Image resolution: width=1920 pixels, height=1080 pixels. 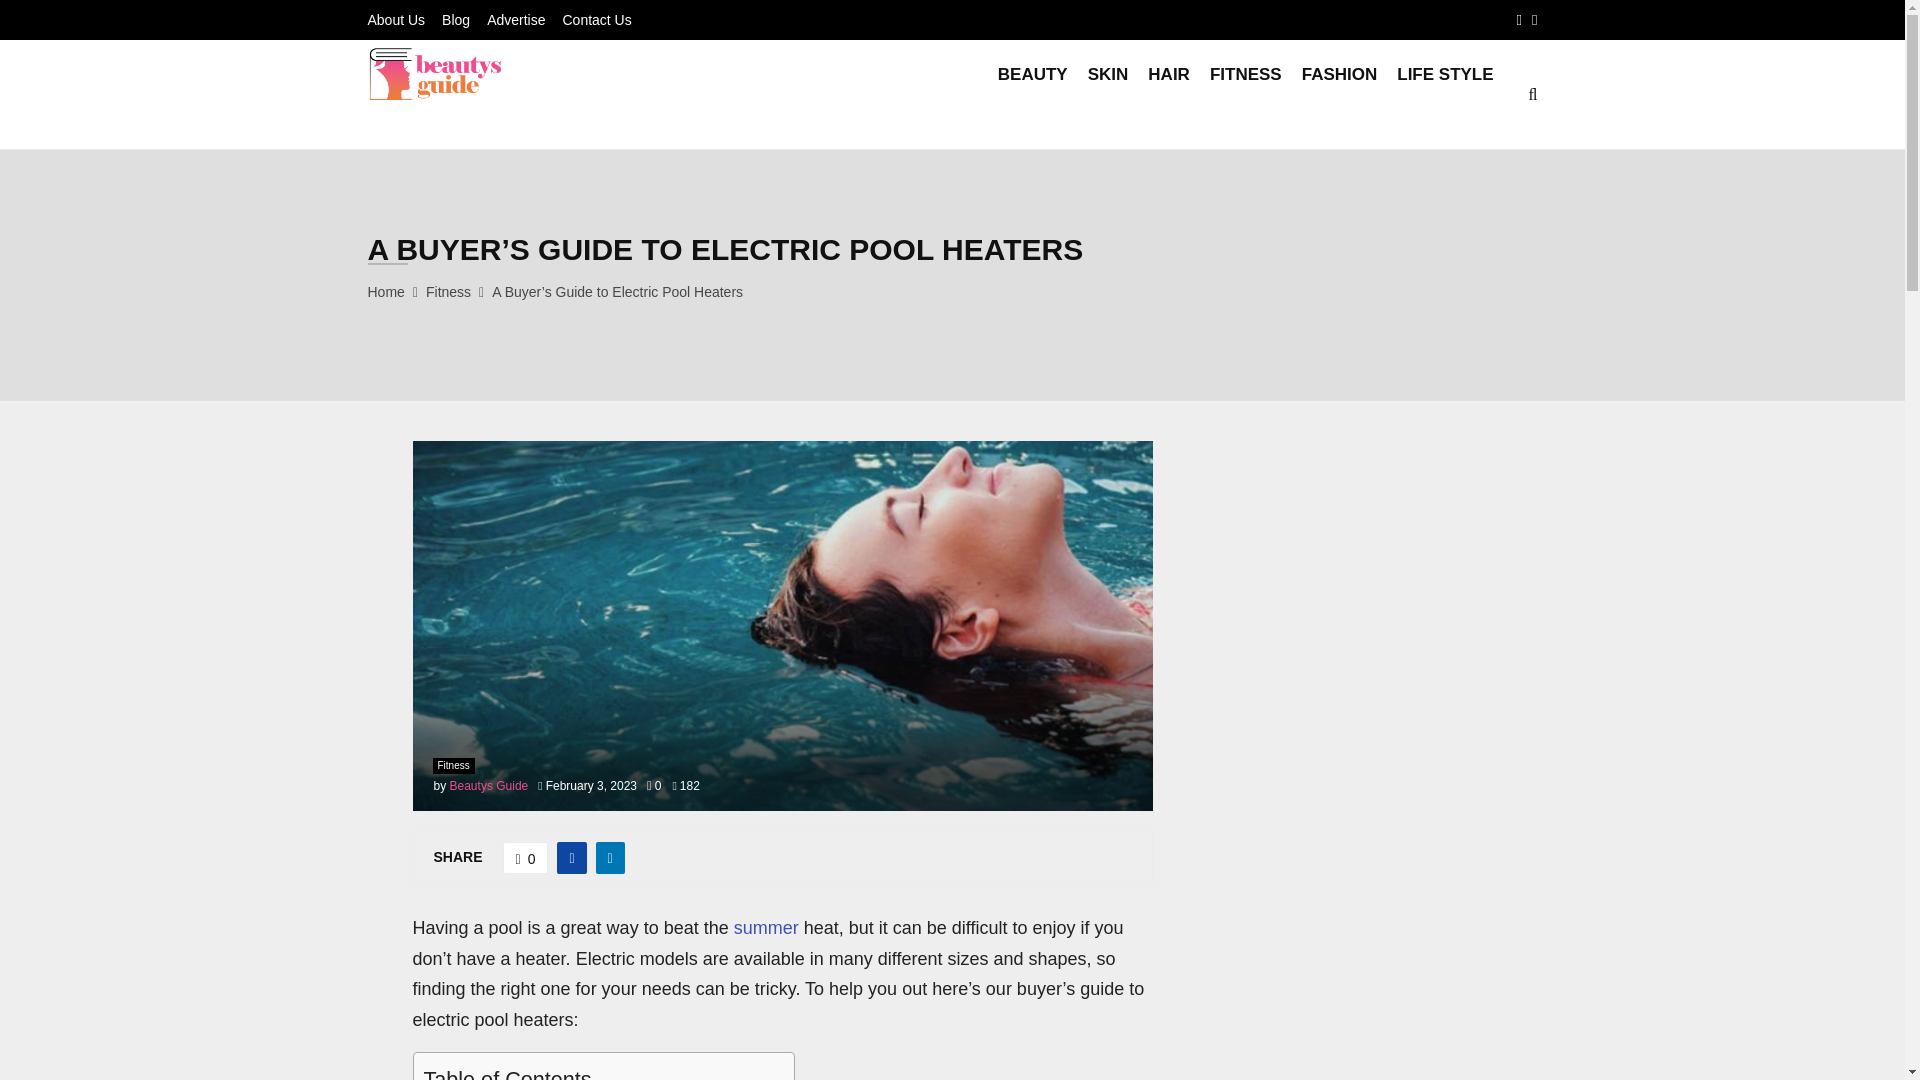 I want to click on 0, so click(x=526, y=858).